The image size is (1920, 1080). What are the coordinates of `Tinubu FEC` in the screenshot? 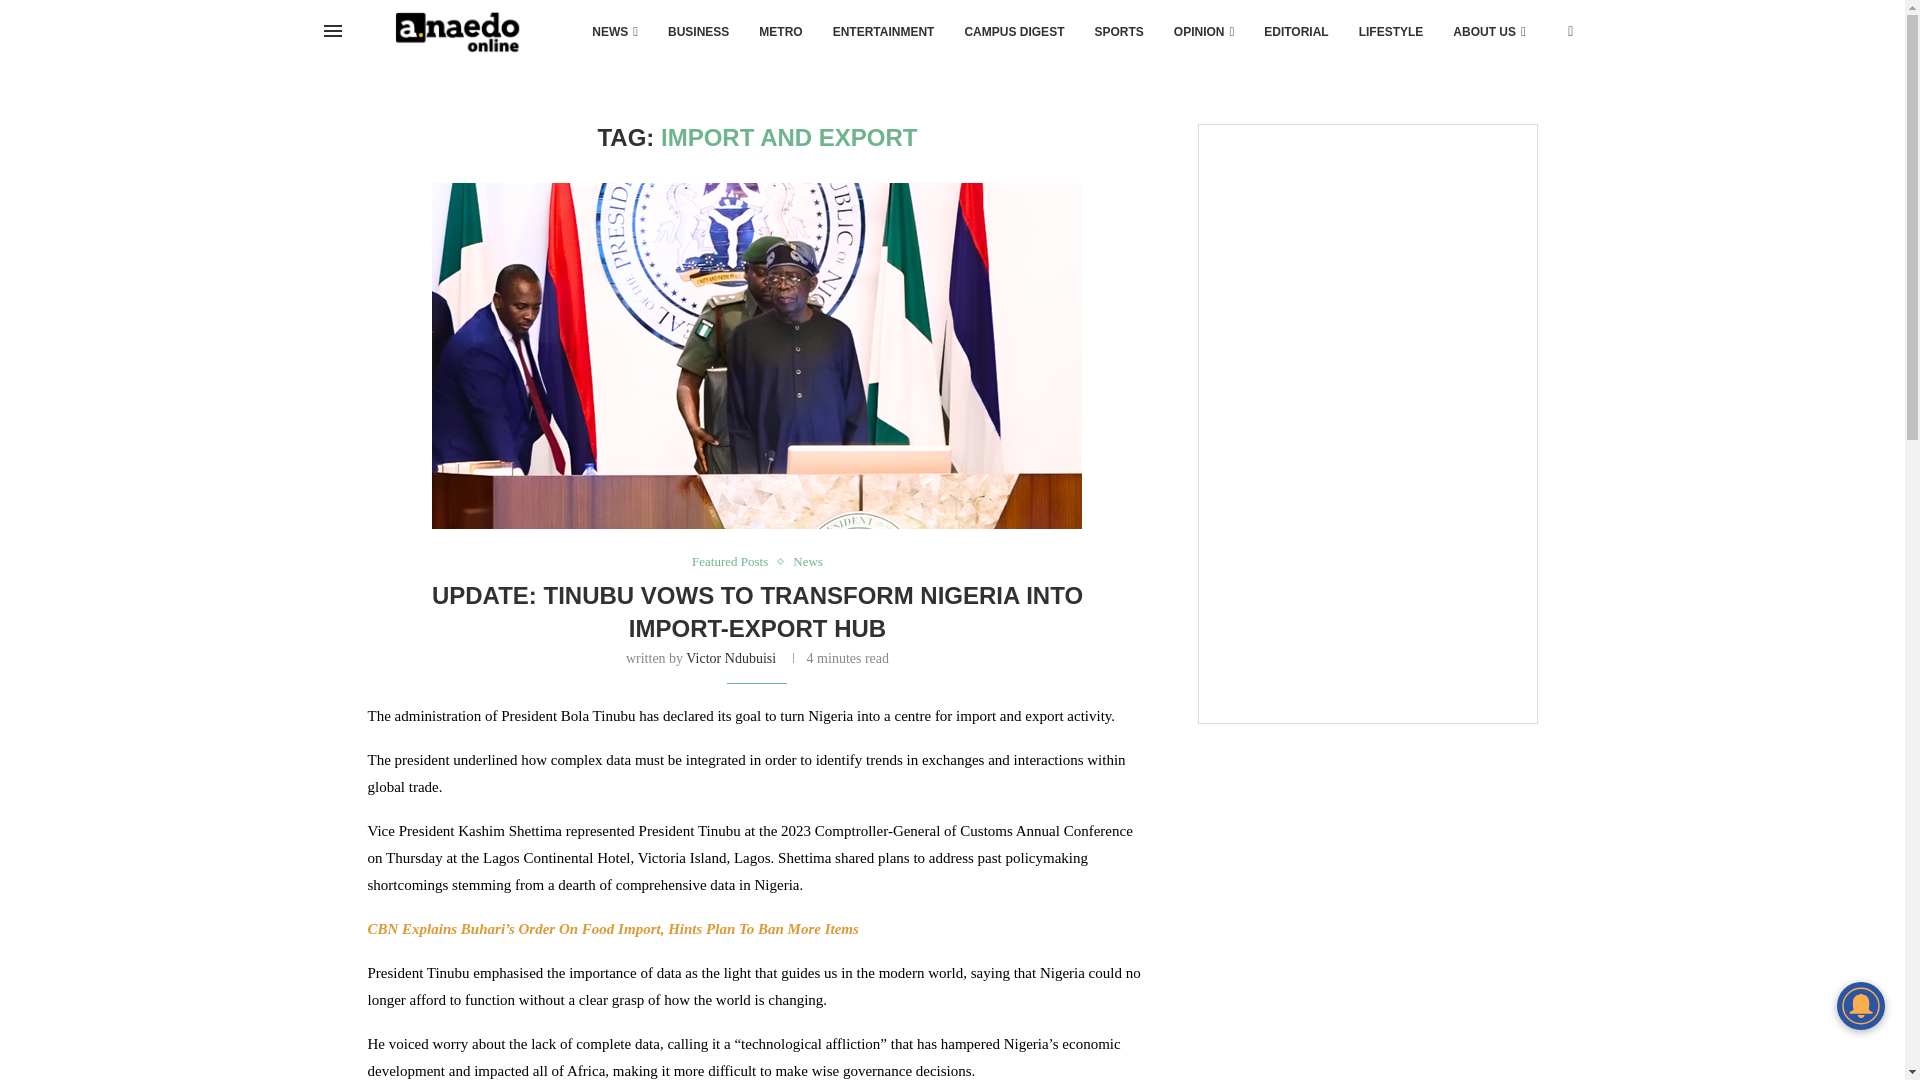 It's located at (757, 358).